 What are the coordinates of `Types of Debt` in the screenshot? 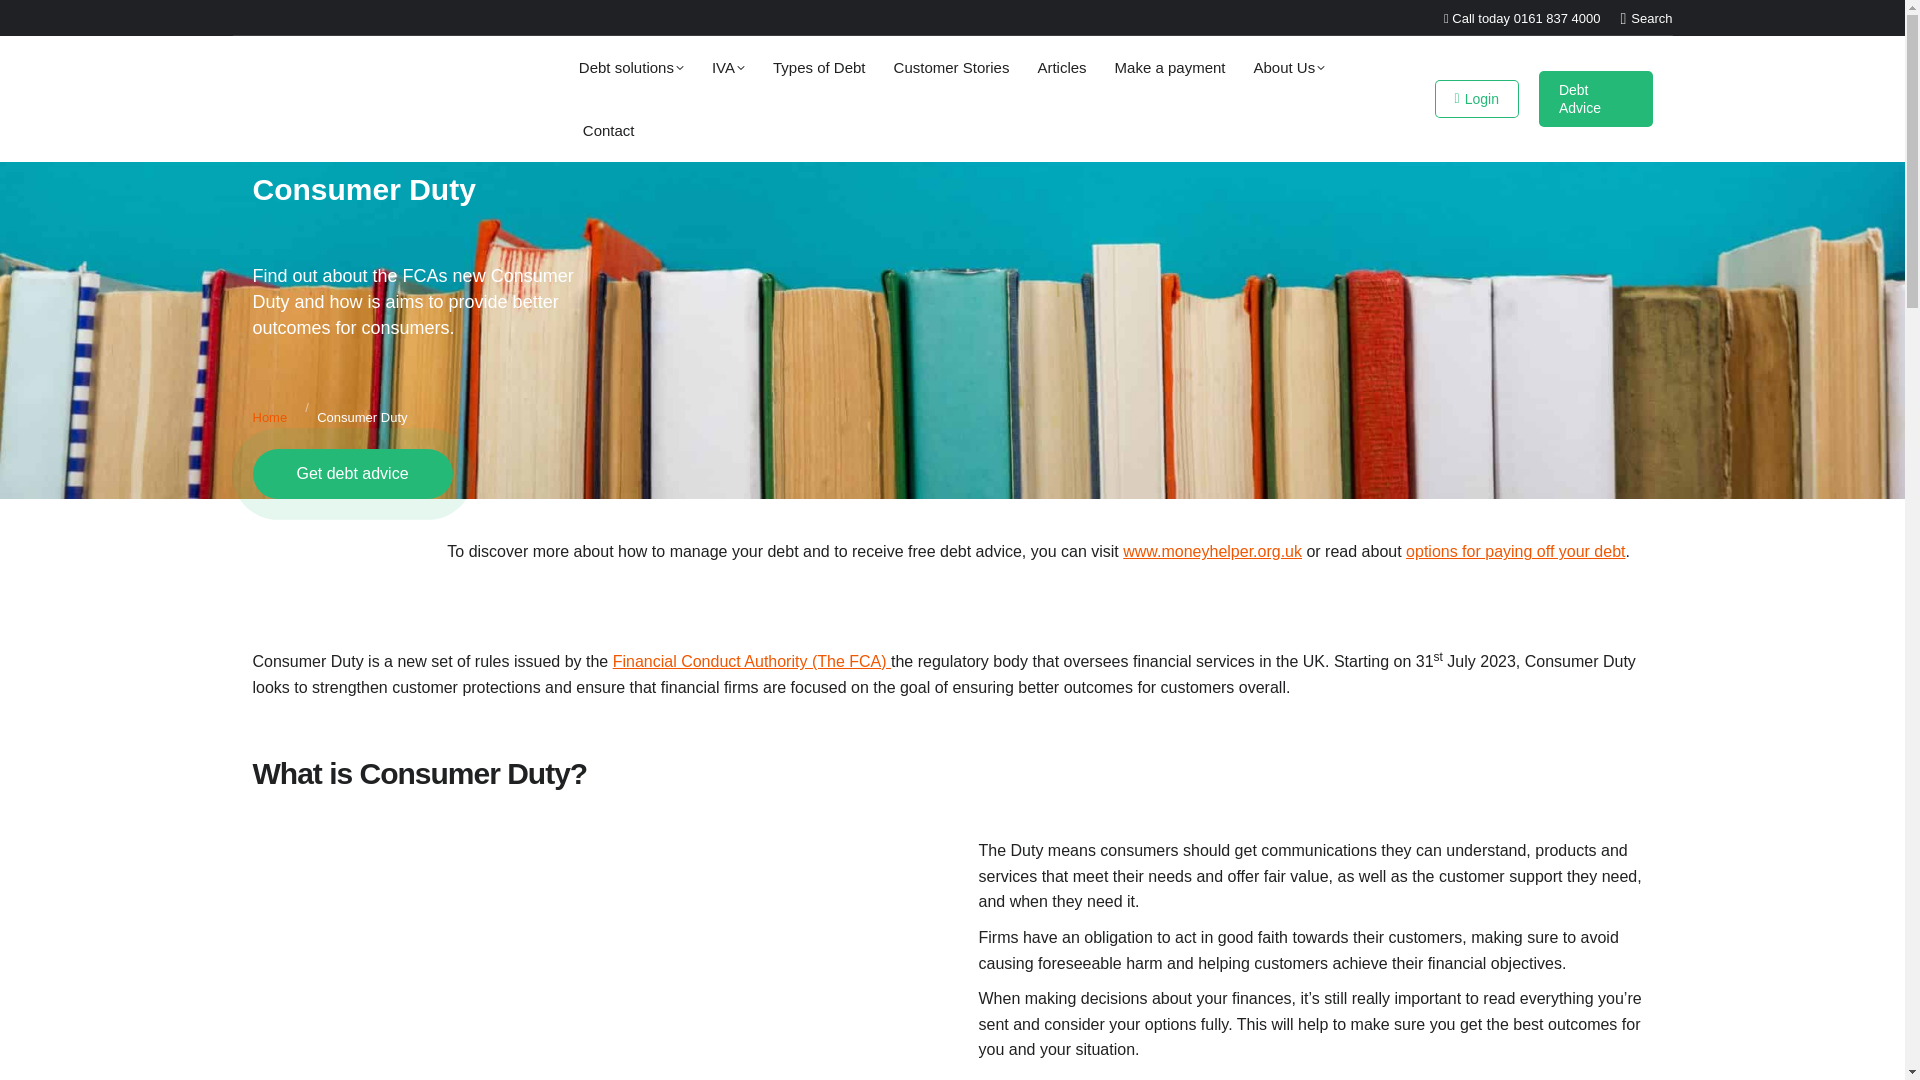 It's located at (819, 68).